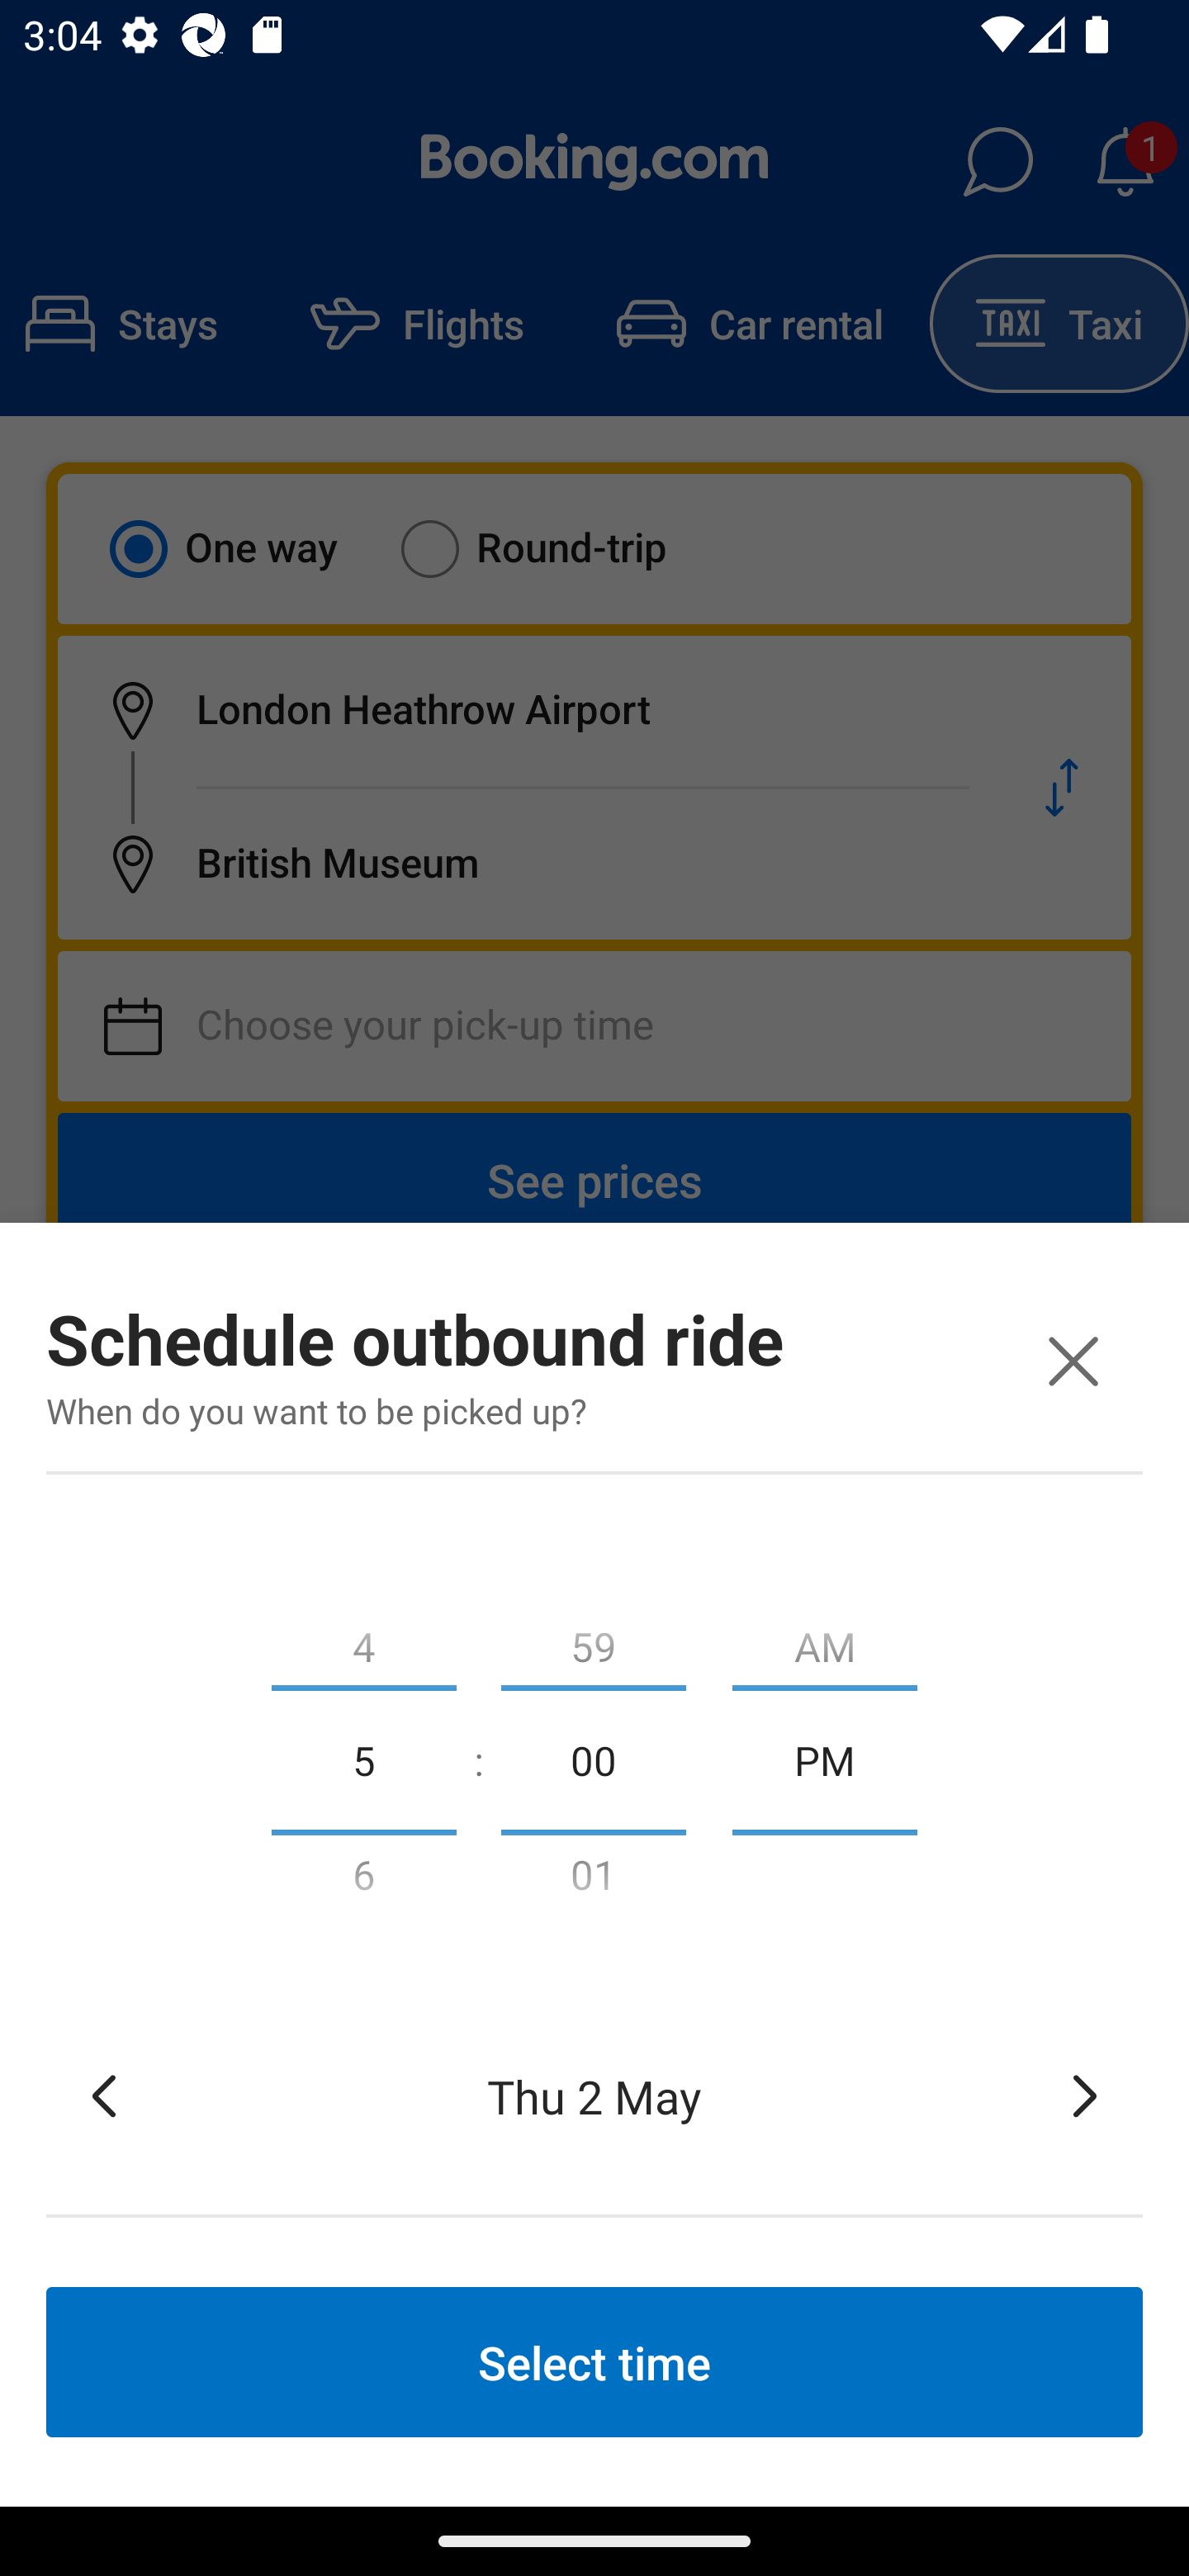 The height and width of the screenshot is (2576, 1189). Describe the element at coordinates (825, 1640) in the screenshot. I see `AM` at that location.